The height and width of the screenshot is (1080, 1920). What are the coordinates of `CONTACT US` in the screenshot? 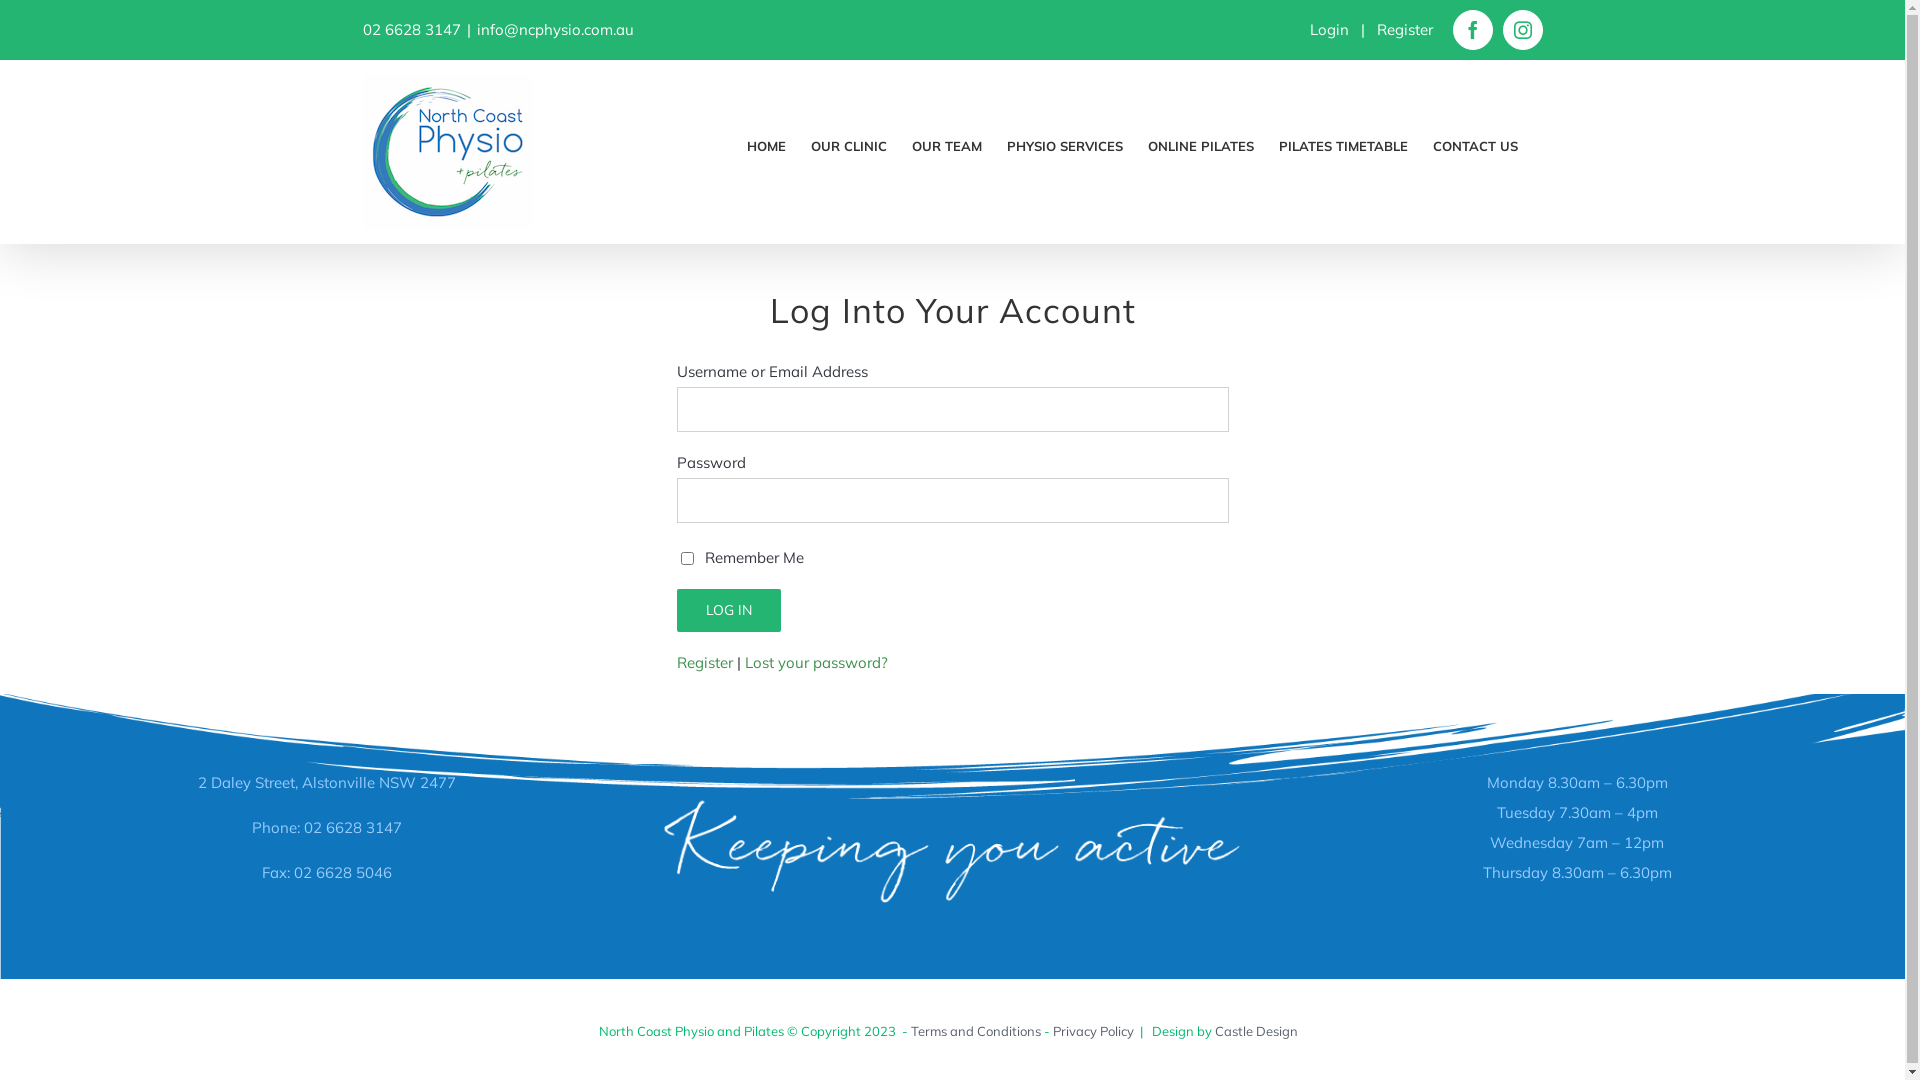 It's located at (1474, 141).